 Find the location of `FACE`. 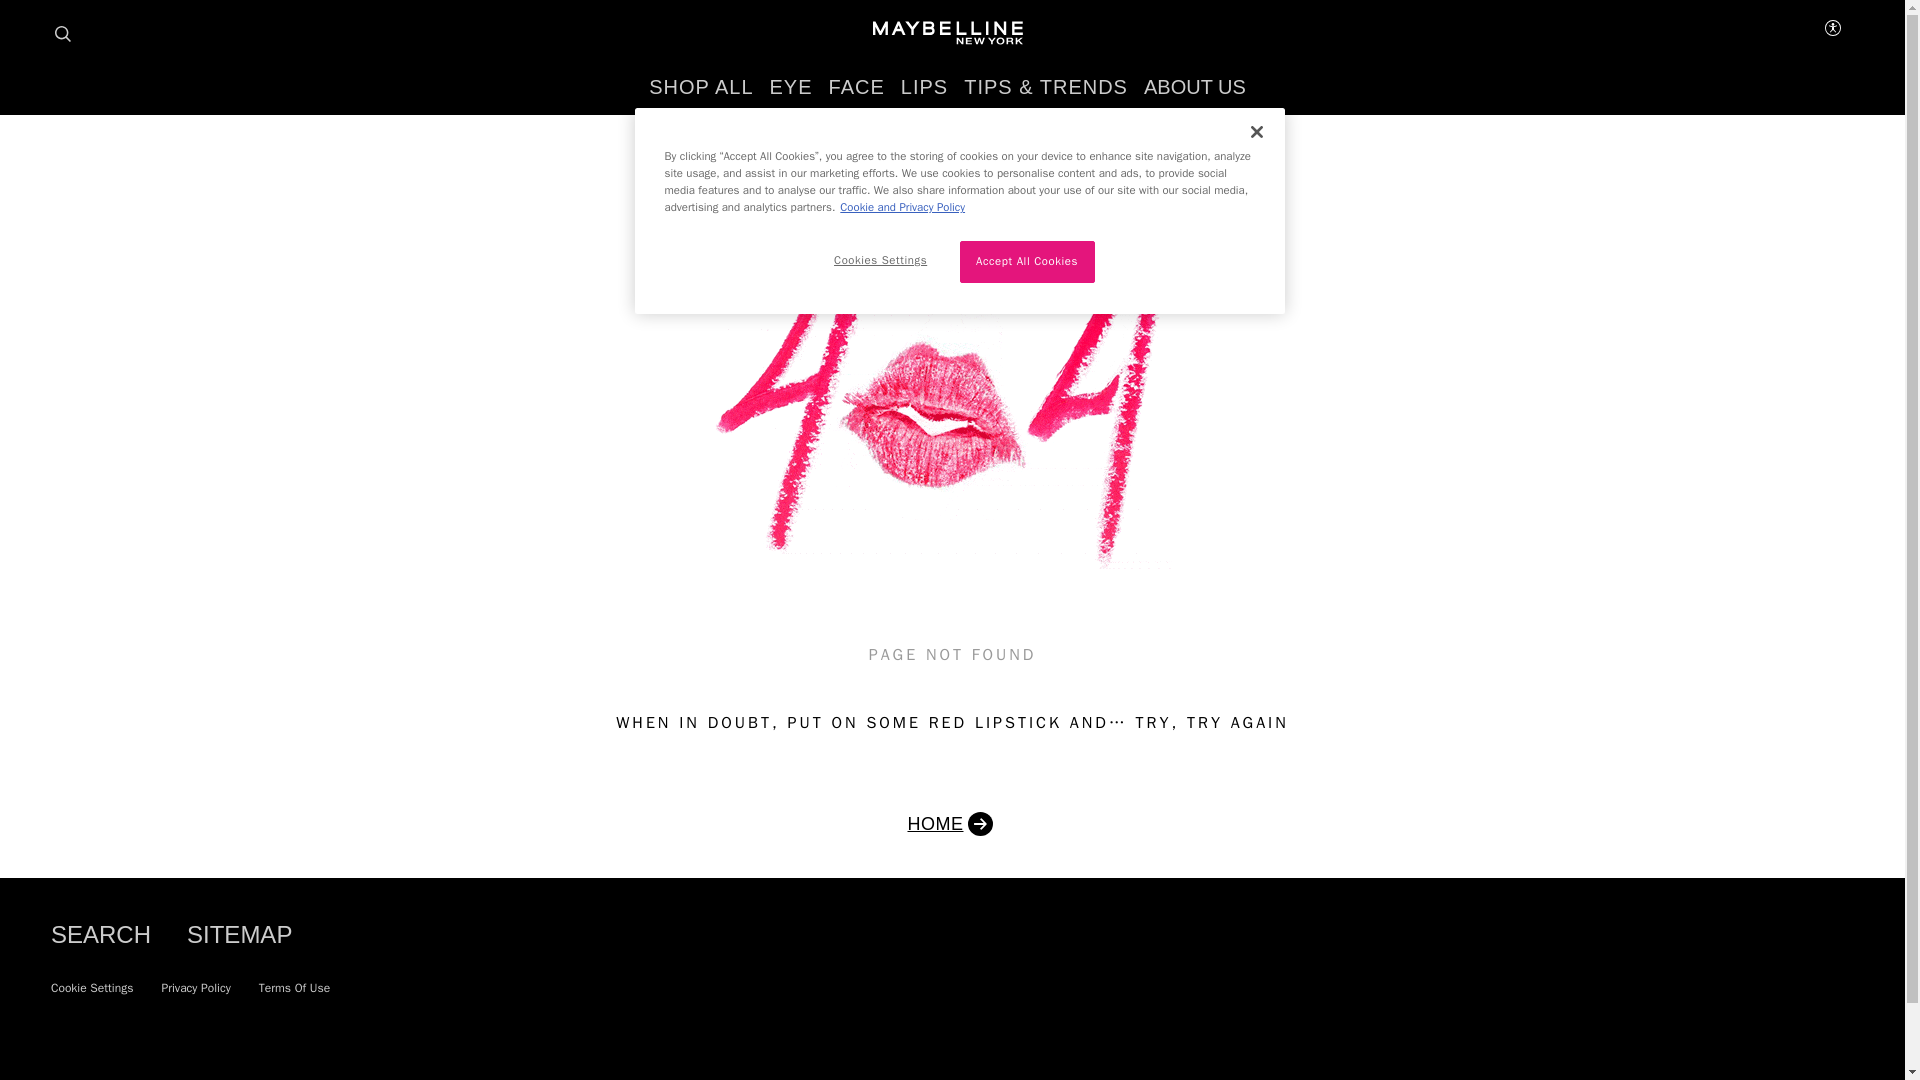

FACE is located at coordinates (857, 87).